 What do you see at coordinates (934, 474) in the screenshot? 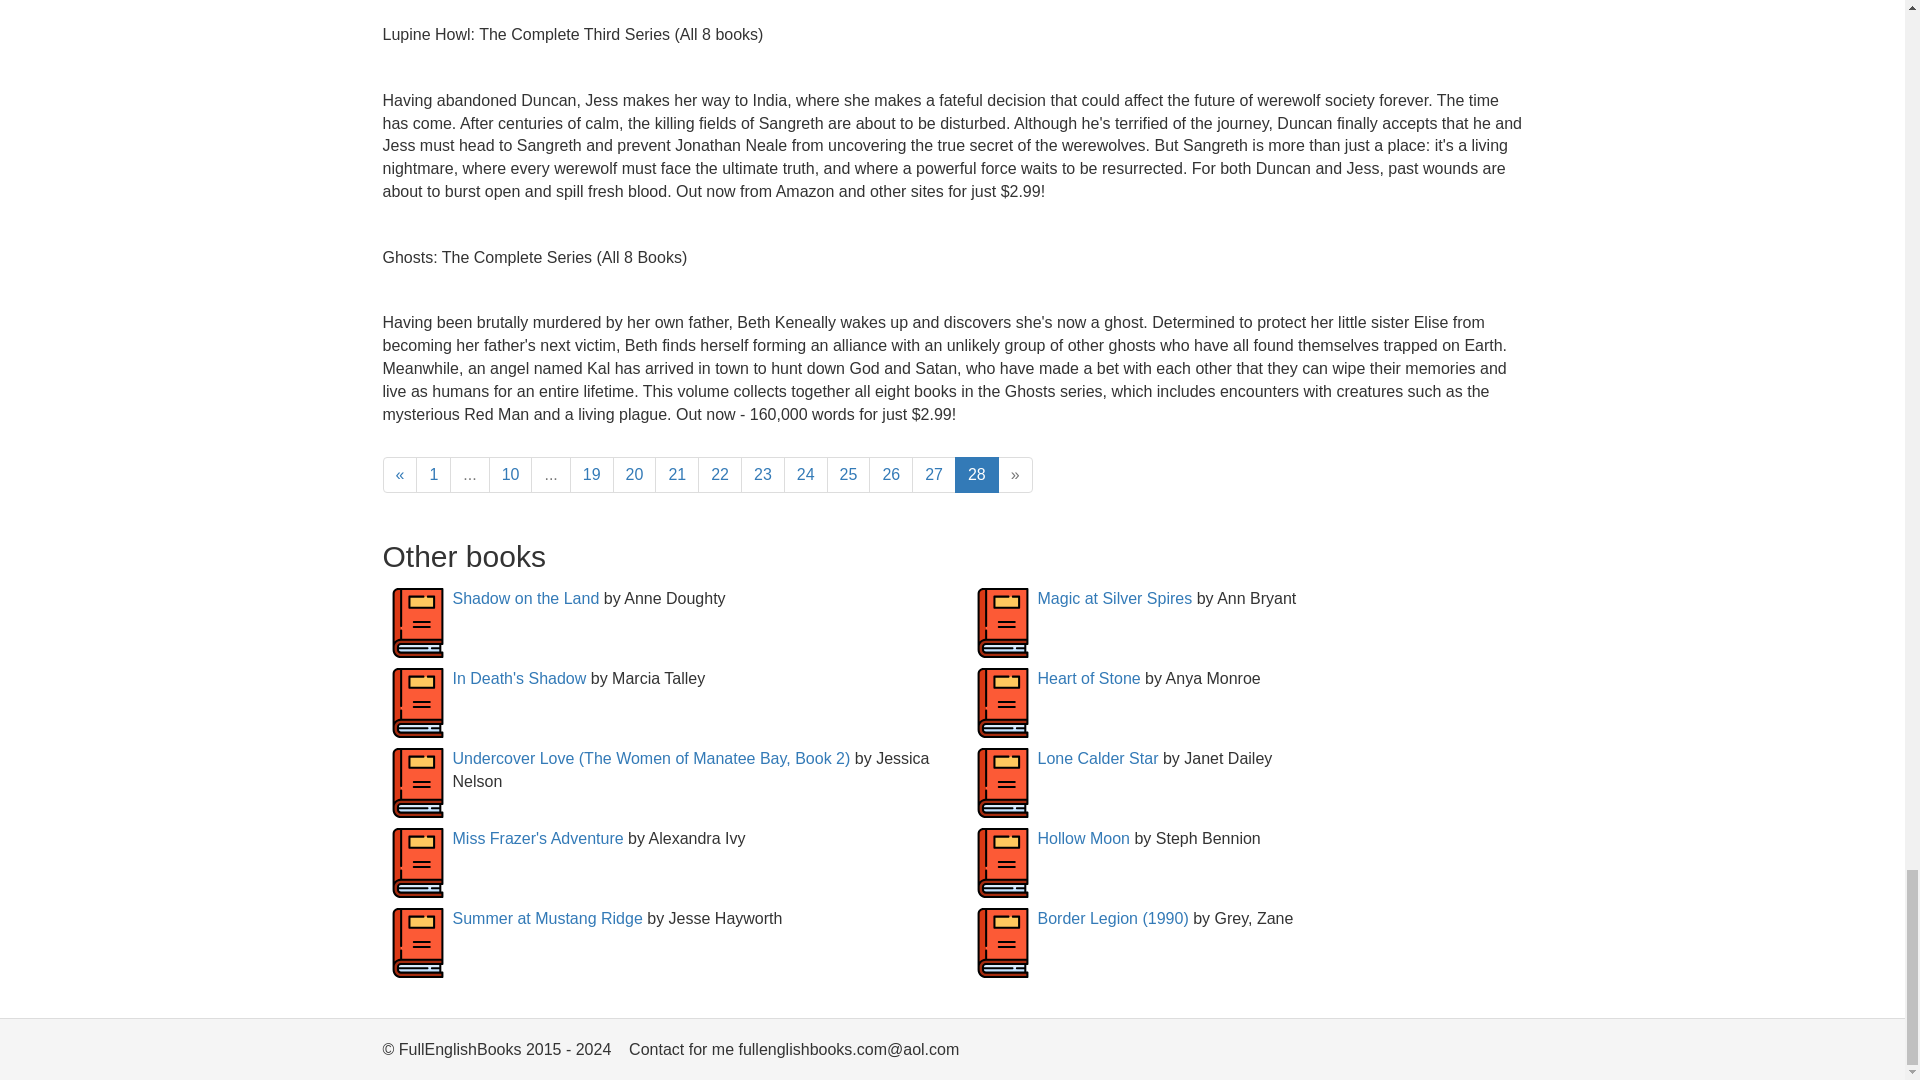
I see `27` at bounding box center [934, 474].